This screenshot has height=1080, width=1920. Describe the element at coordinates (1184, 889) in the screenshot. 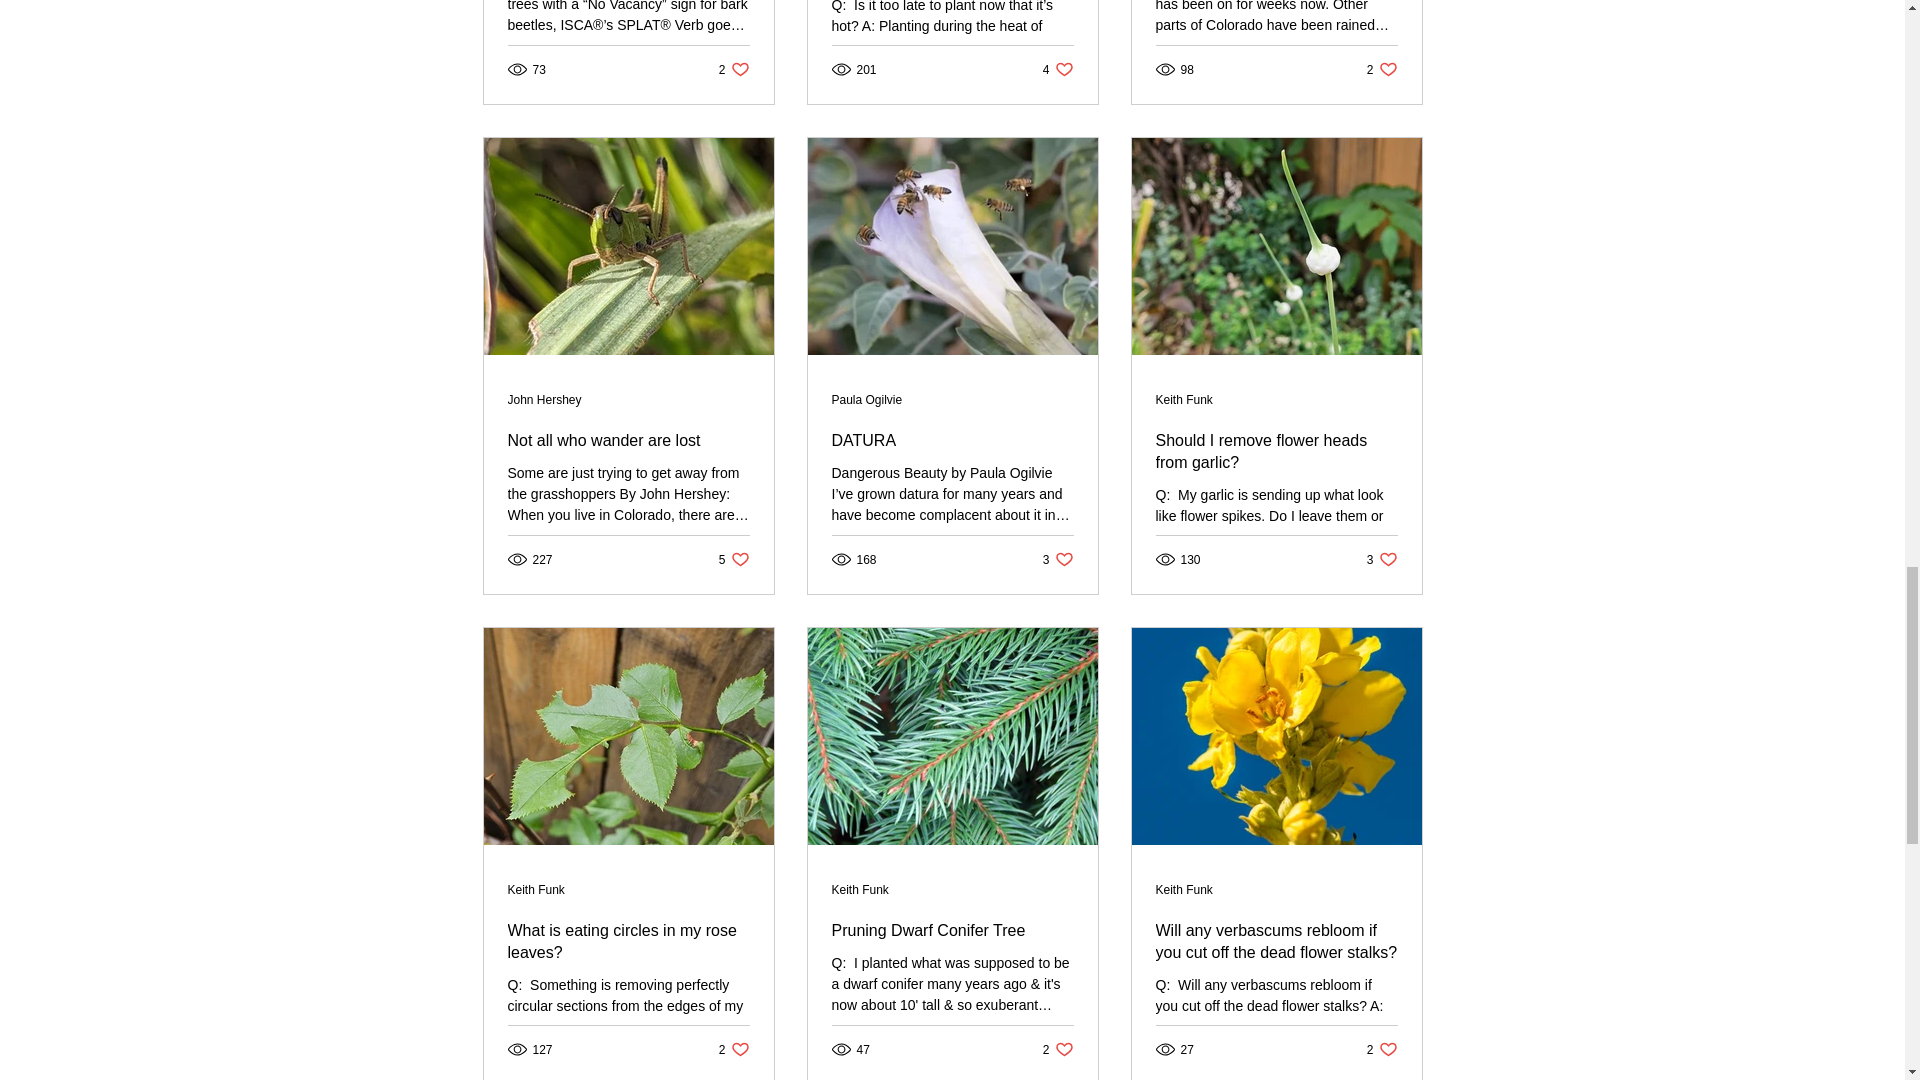

I see `Keith Funk` at that location.